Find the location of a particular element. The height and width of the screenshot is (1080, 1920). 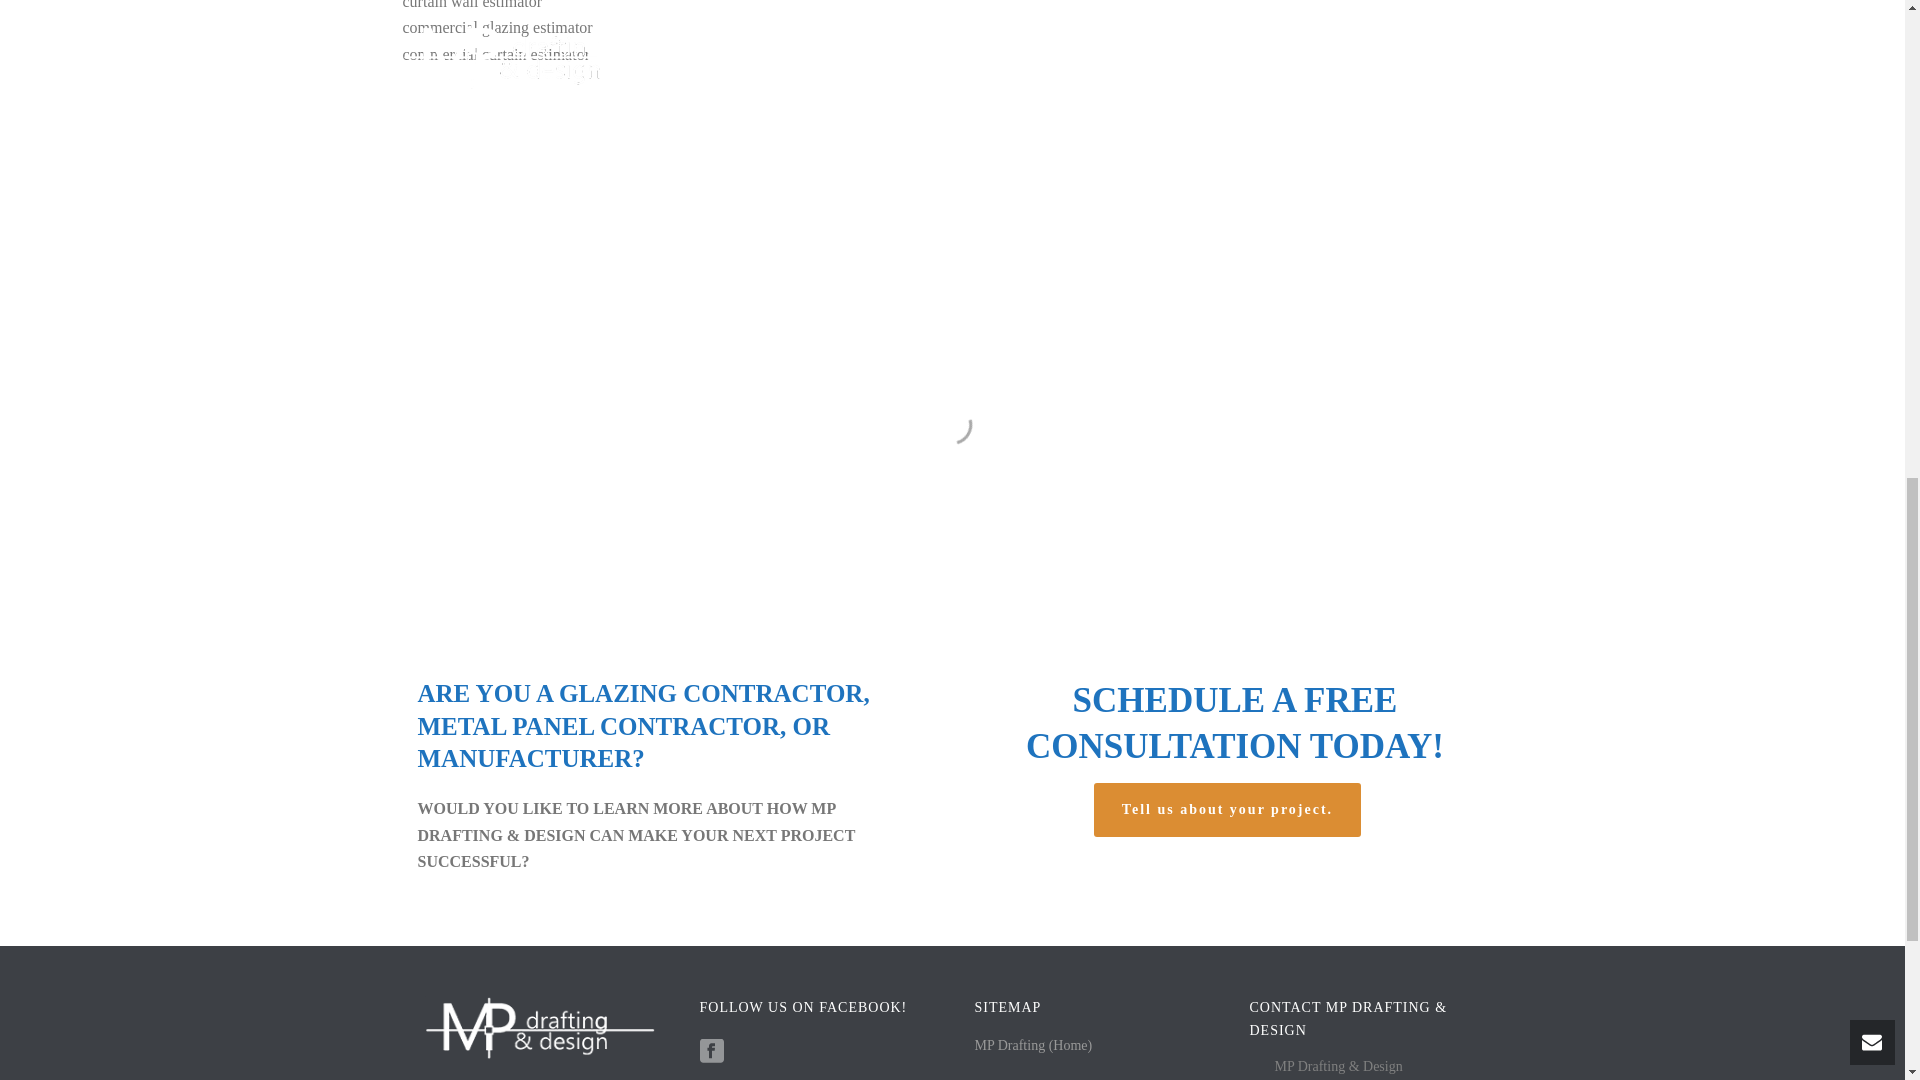

Tell us about your project. is located at coordinates (1230, 810).